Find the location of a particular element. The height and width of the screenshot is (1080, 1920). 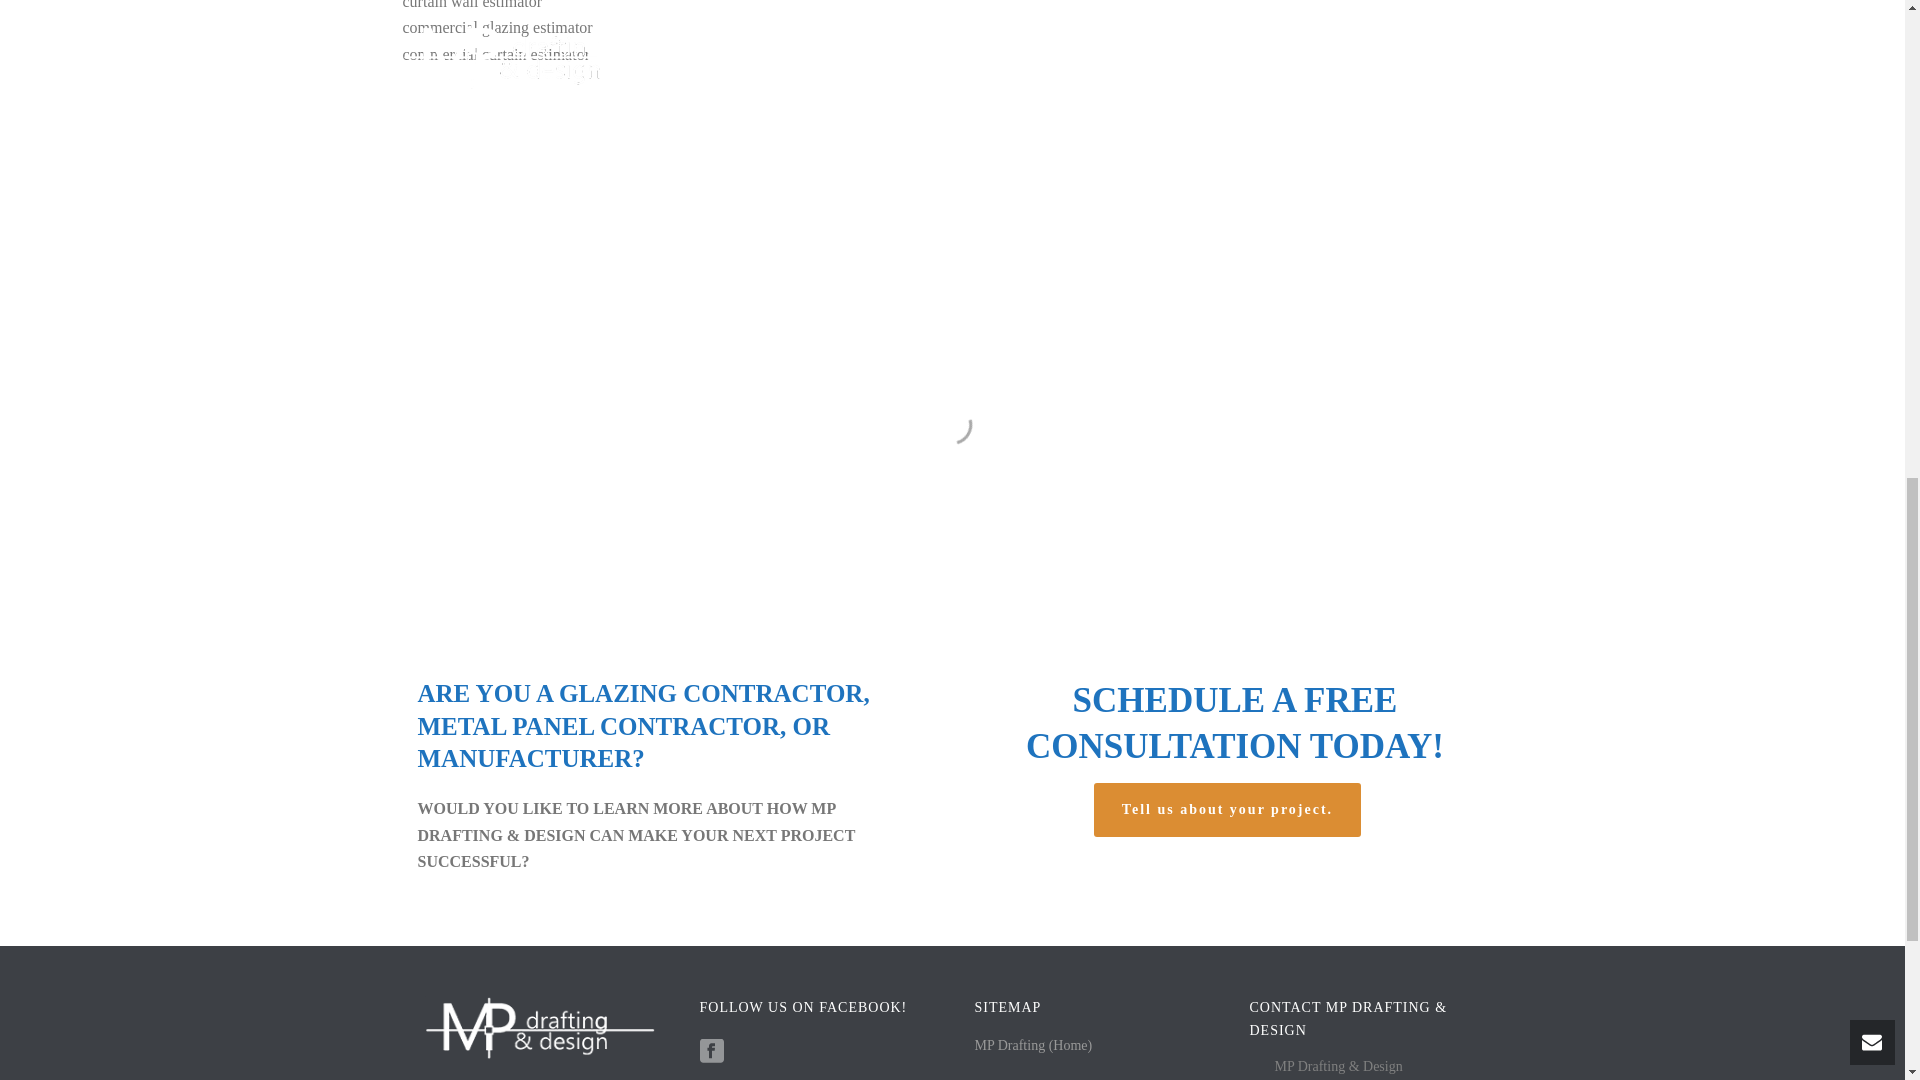

Tell us about your project. is located at coordinates (1230, 810).